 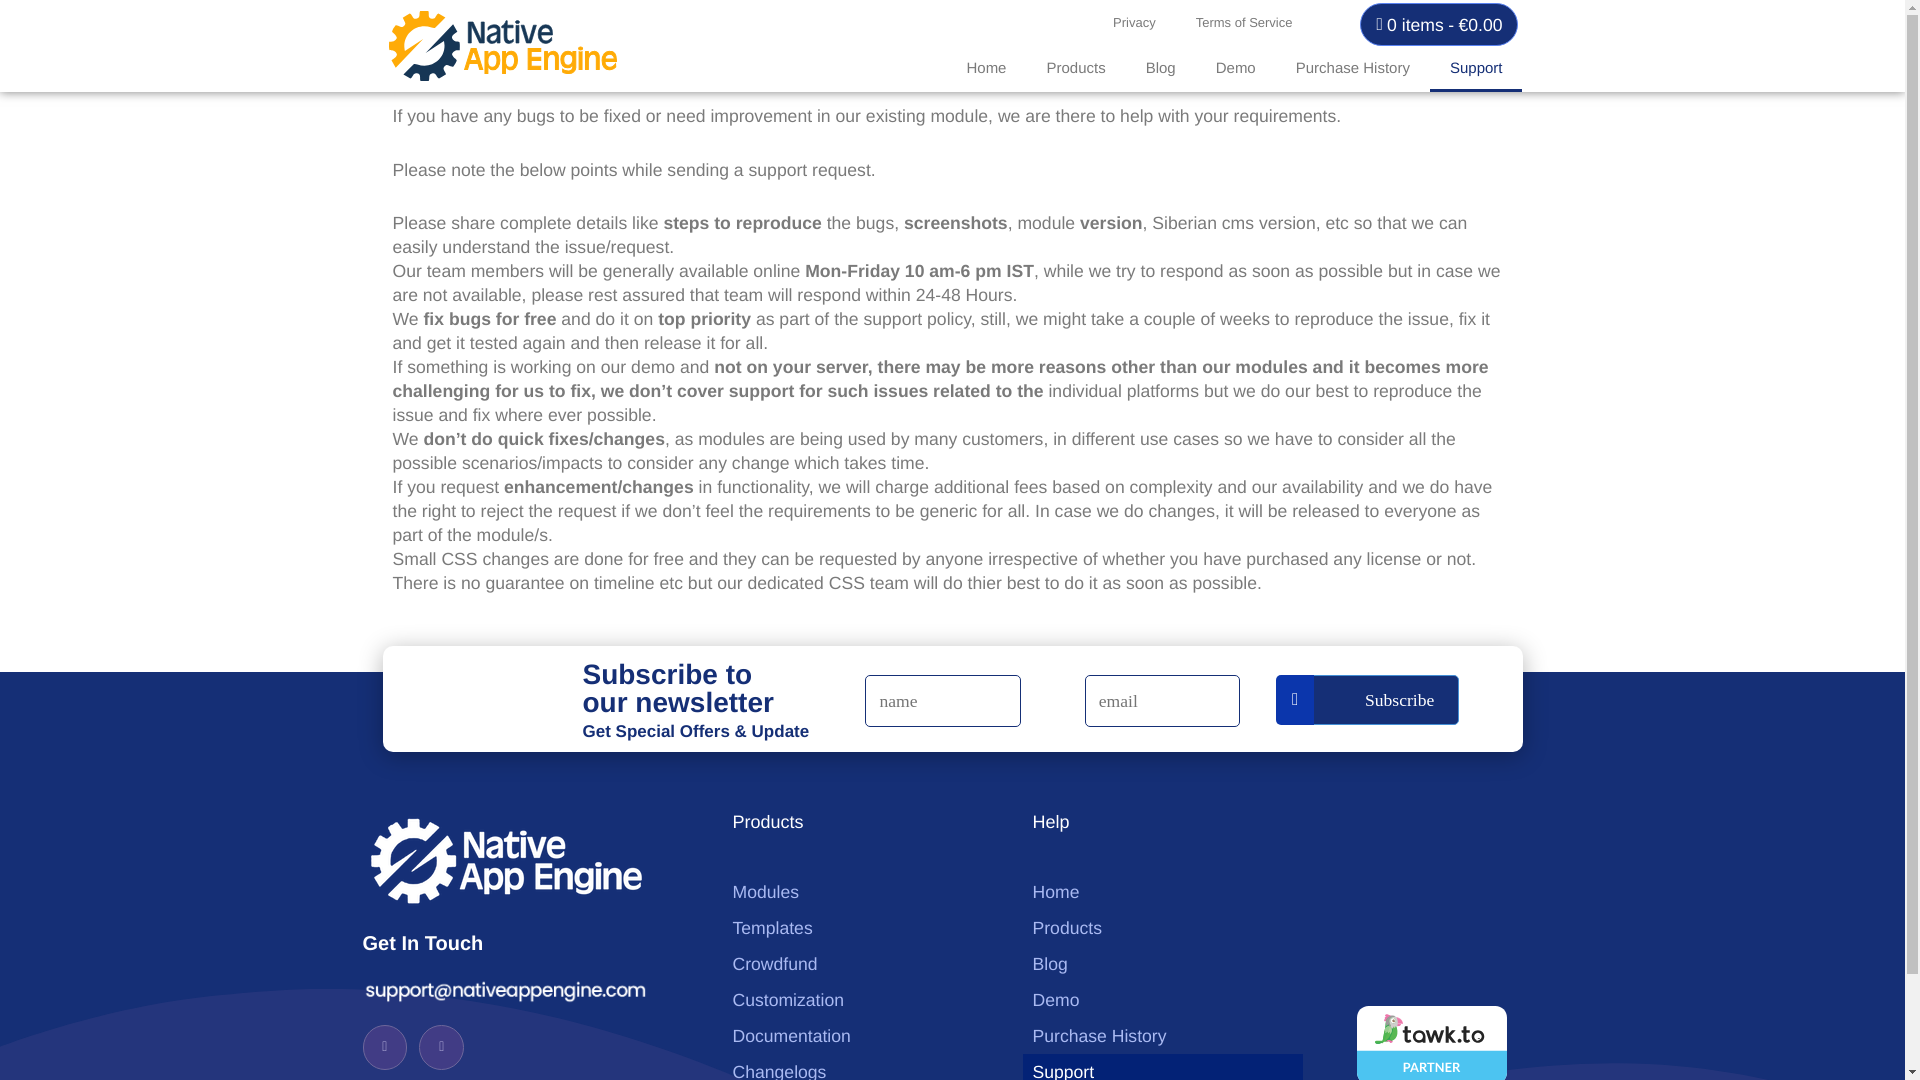 I want to click on View your shopping cart, so click(x=1438, y=24).